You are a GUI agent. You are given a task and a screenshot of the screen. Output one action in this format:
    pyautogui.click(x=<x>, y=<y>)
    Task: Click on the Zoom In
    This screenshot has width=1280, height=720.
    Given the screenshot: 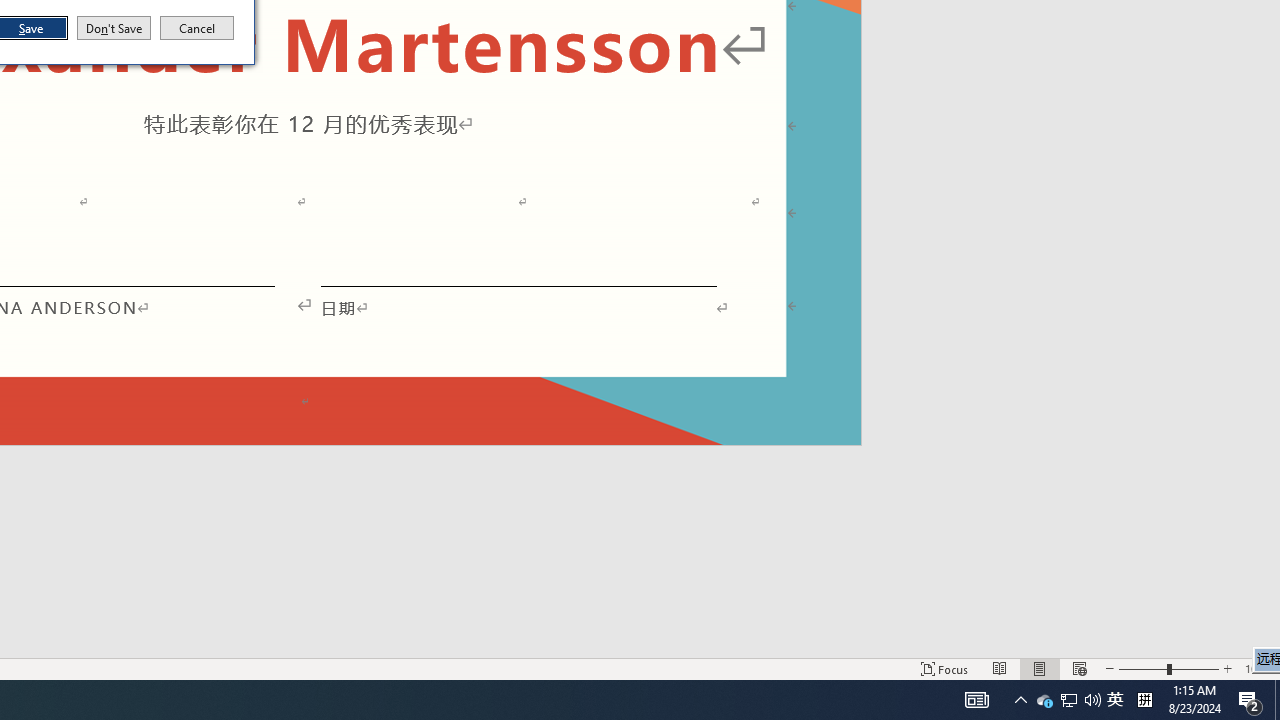 What is the action you would take?
    pyautogui.click(x=1227, y=668)
    